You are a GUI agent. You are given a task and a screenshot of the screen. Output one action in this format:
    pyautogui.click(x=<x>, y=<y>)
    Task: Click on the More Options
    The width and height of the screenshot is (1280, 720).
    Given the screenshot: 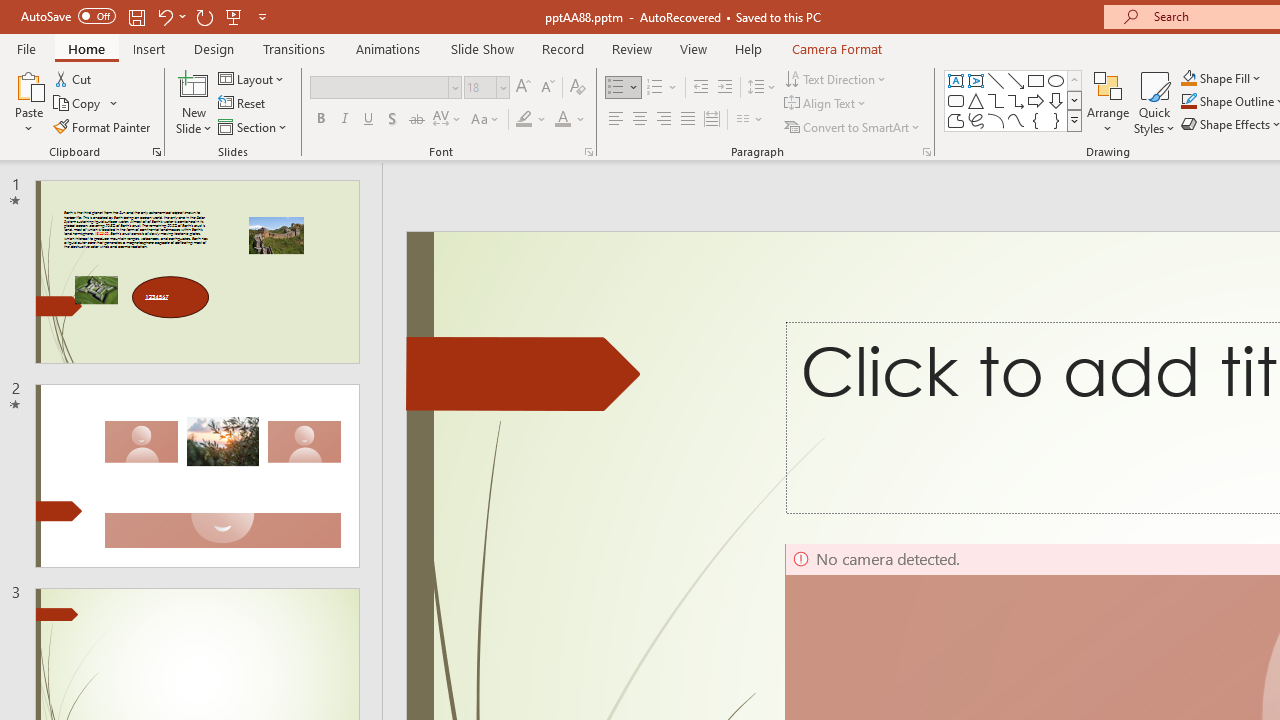 What is the action you would take?
    pyautogui.click(x=1232, y=78)
    